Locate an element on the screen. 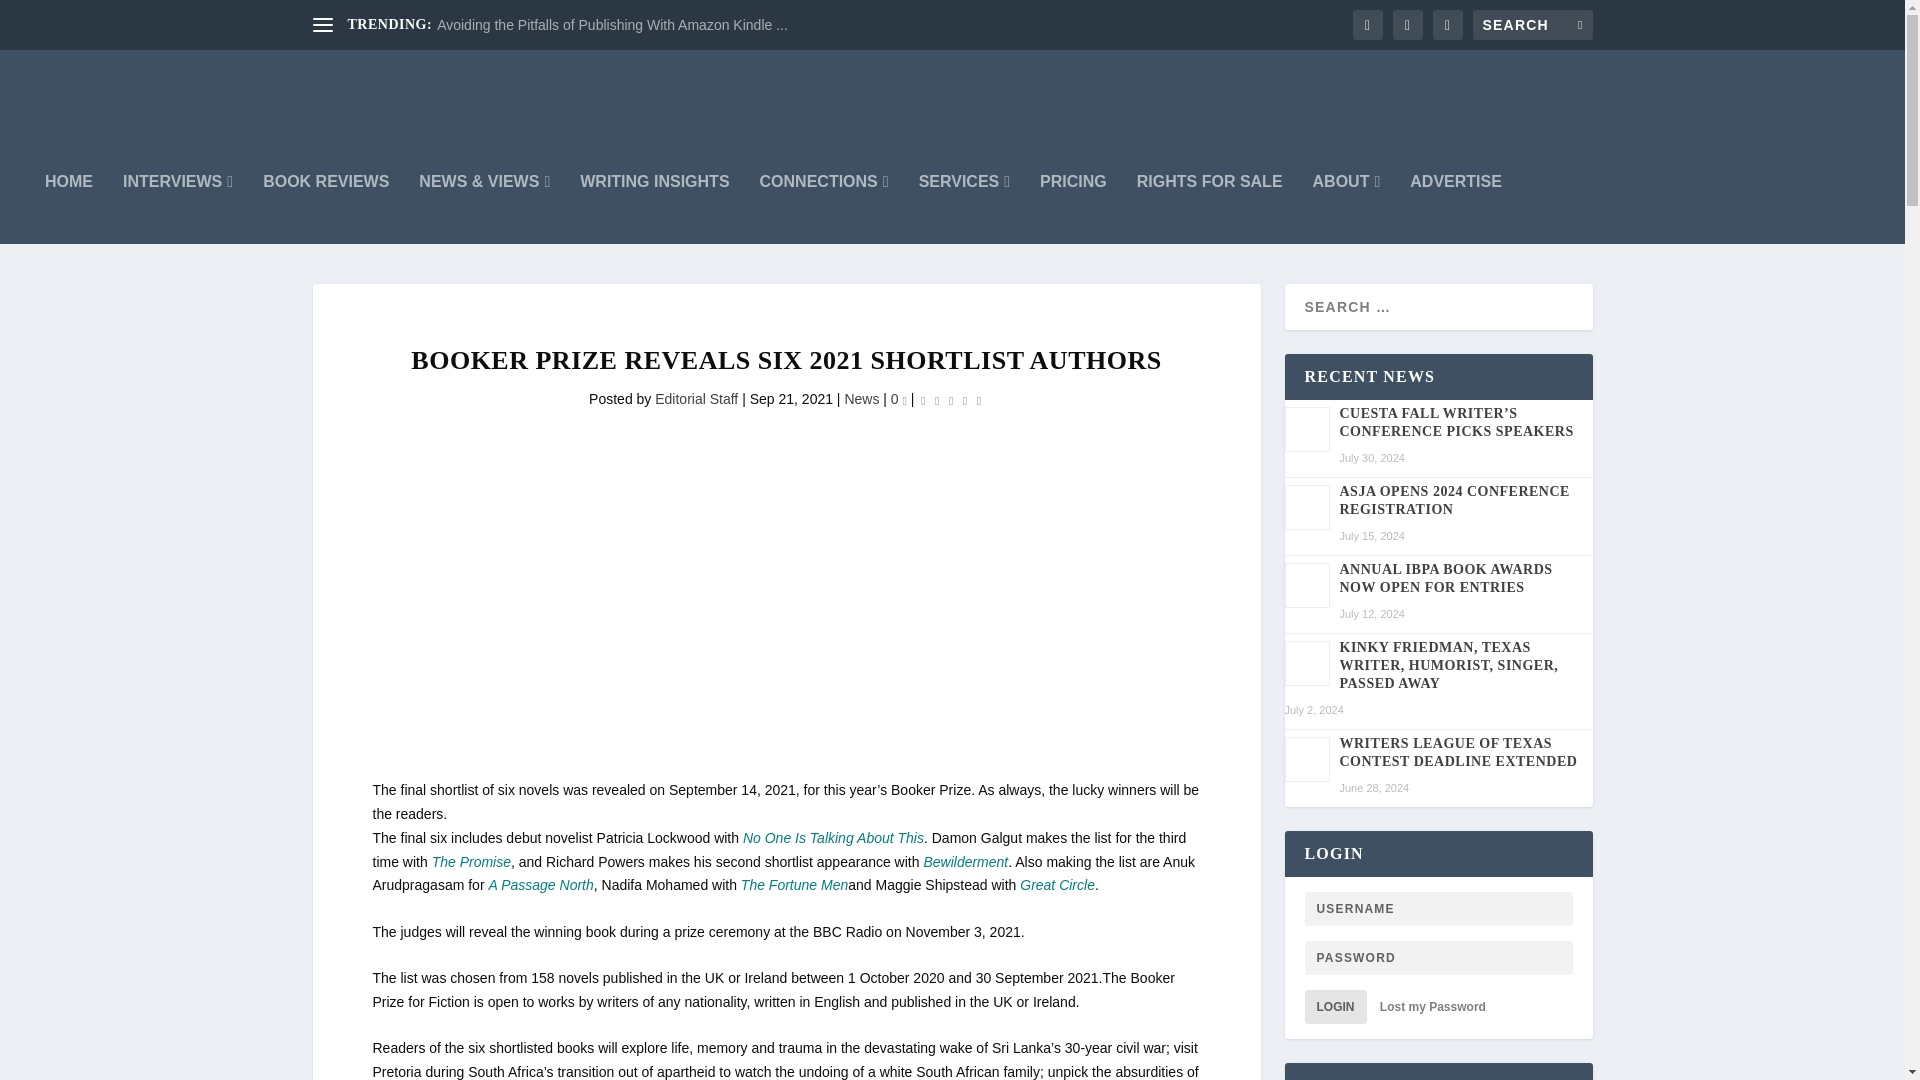 The height and width of the screenshot is (1080, 1920). SERVICES is located at coordinates (964, 208).